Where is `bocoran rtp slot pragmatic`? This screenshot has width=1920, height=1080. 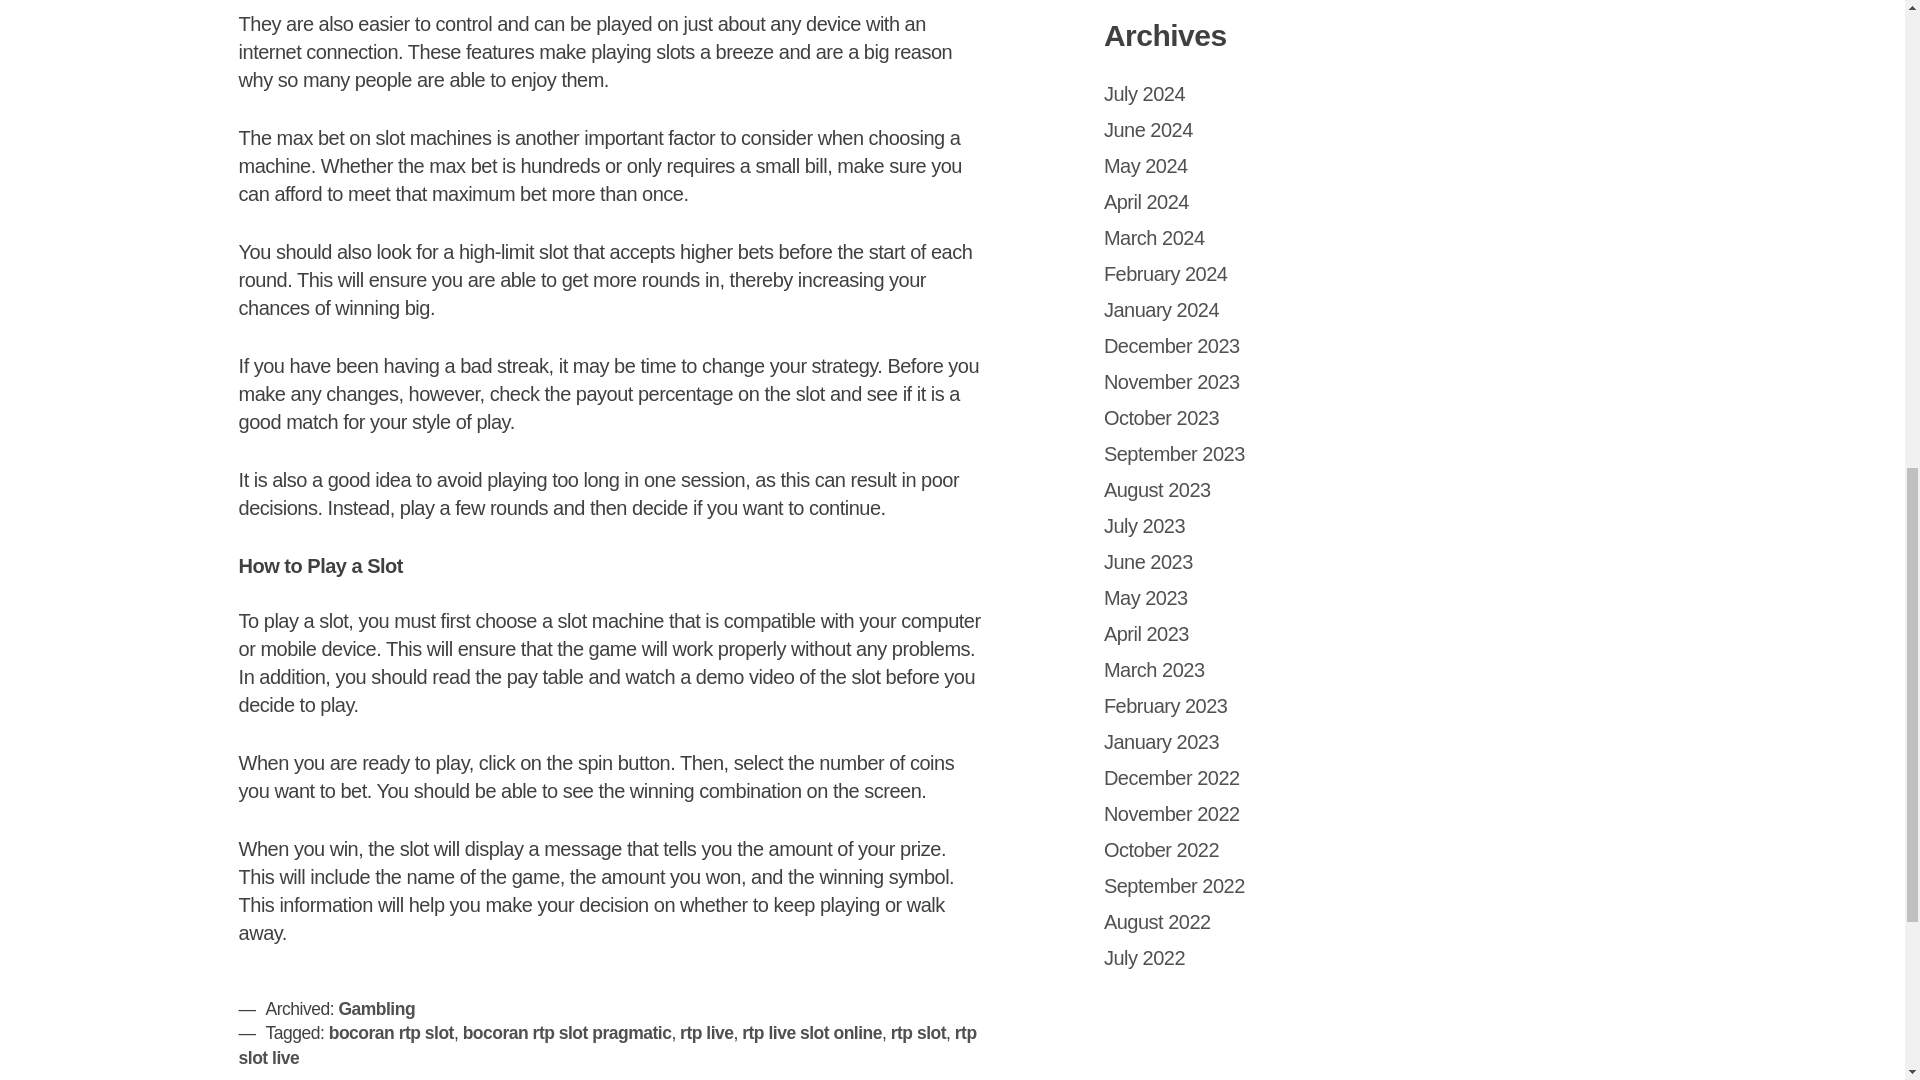
bocoran rtp slot pragmatic is located at coordinates (567, 1032).